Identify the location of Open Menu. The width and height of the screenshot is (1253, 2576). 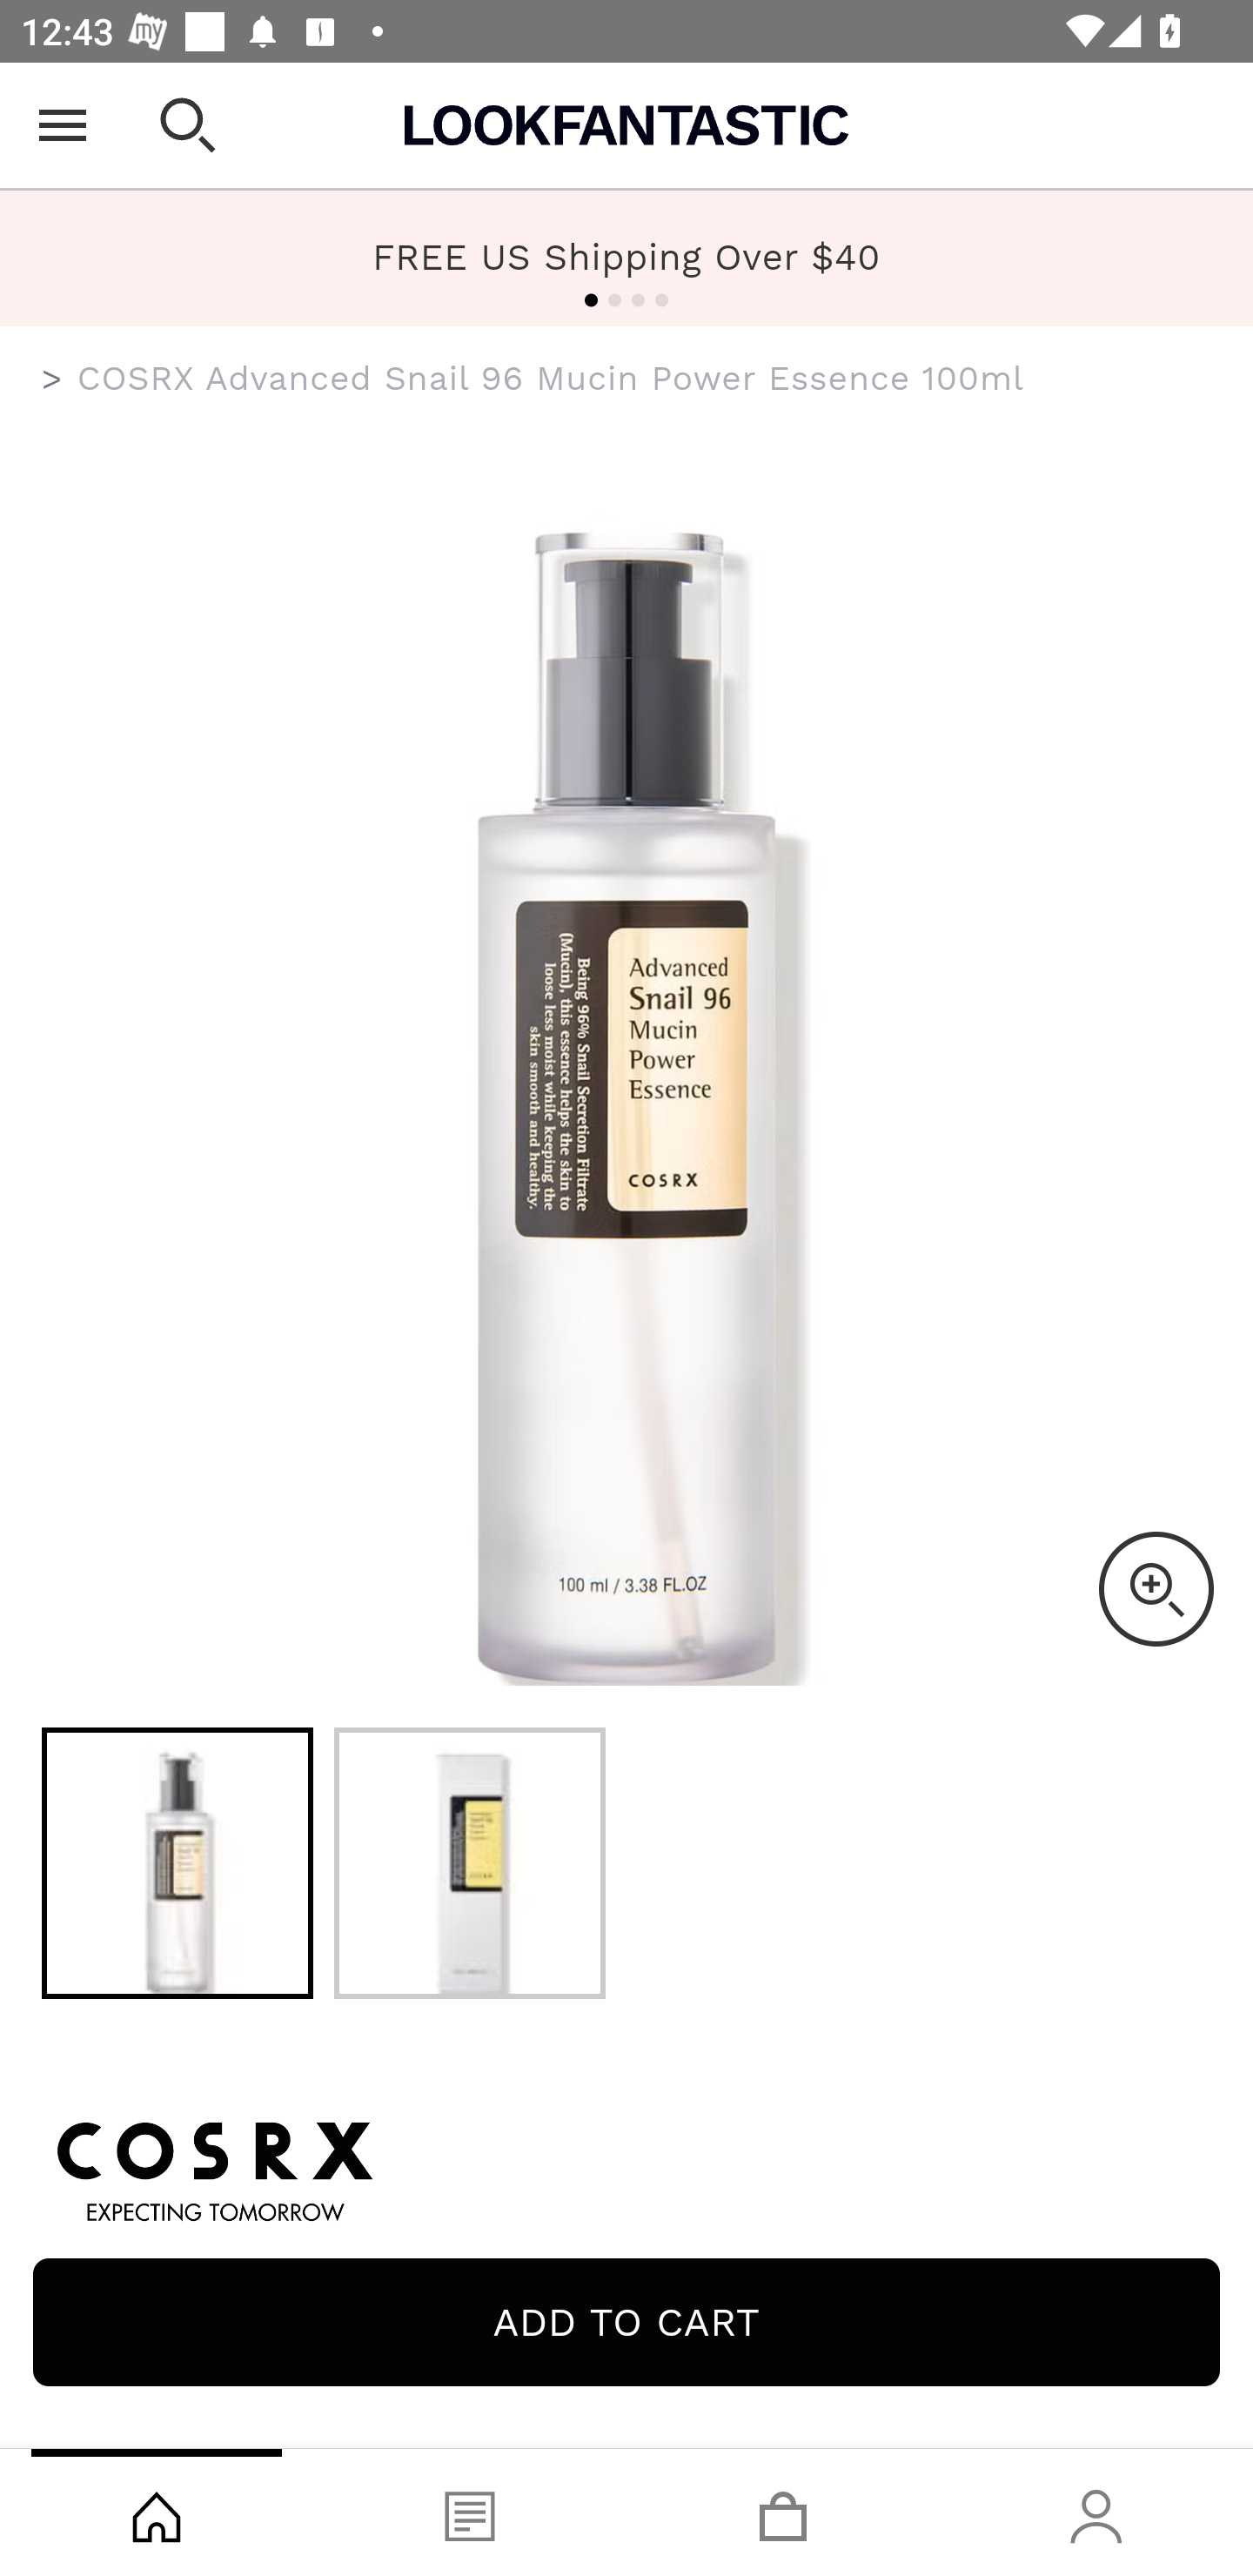
(63, 125).